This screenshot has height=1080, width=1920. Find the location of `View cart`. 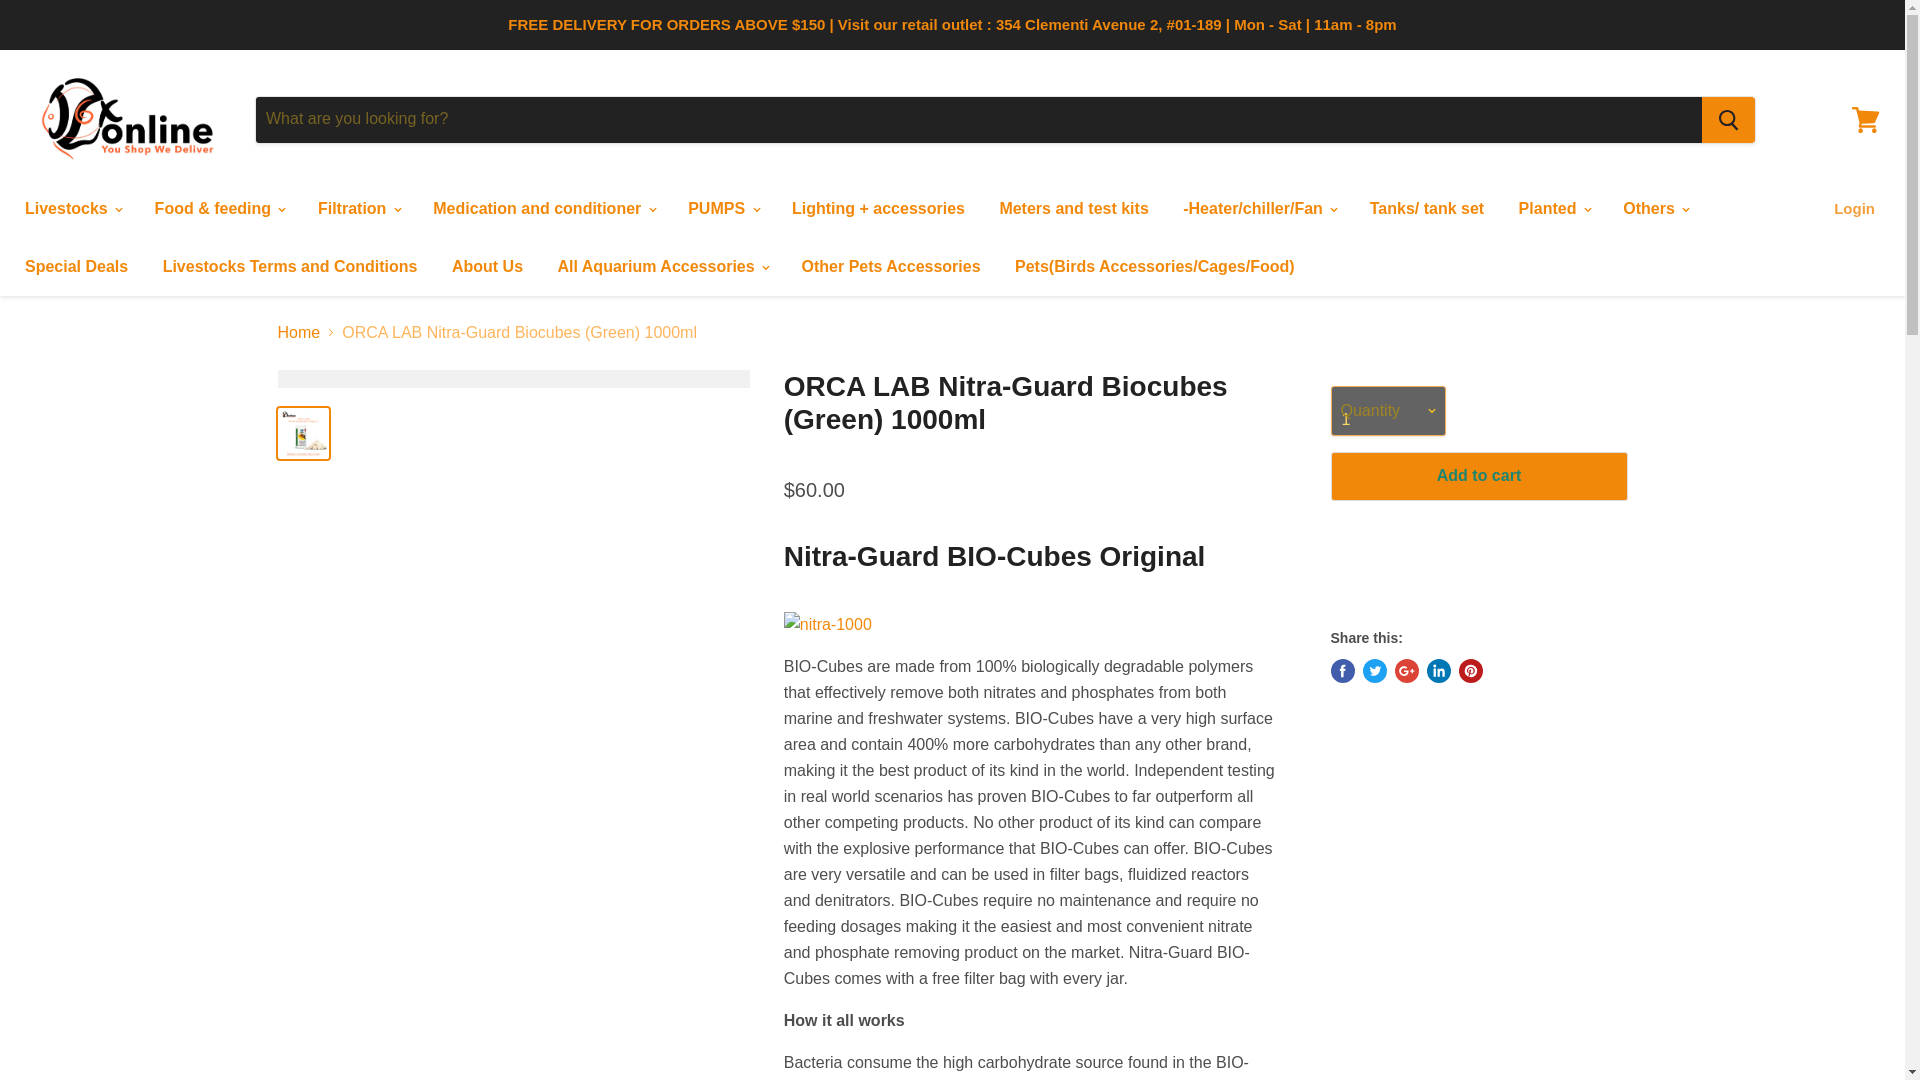

View cart is located at coordinates (1865, 118).